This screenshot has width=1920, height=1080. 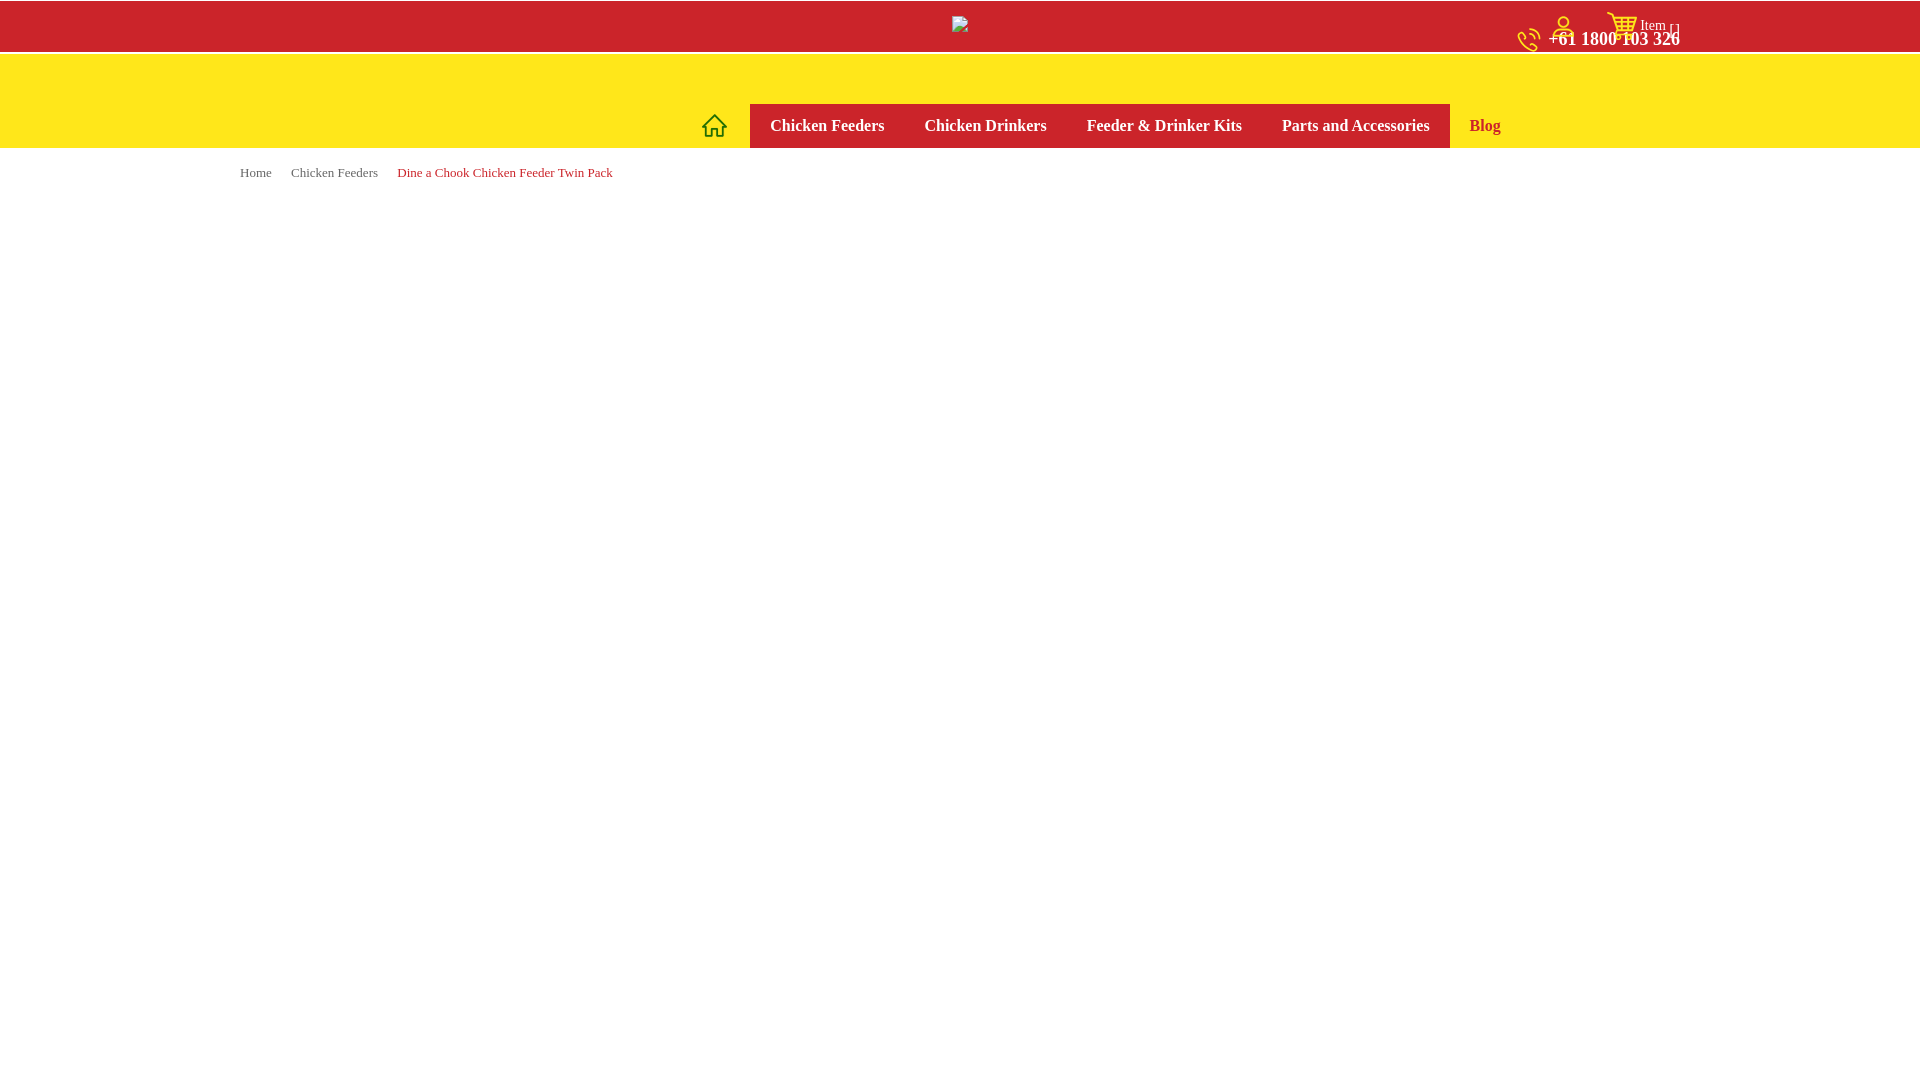 What do you see at coordinates (960, 24) in the screenshot?
I see `Dine a Chook USA` at bounding box center [960, 24].